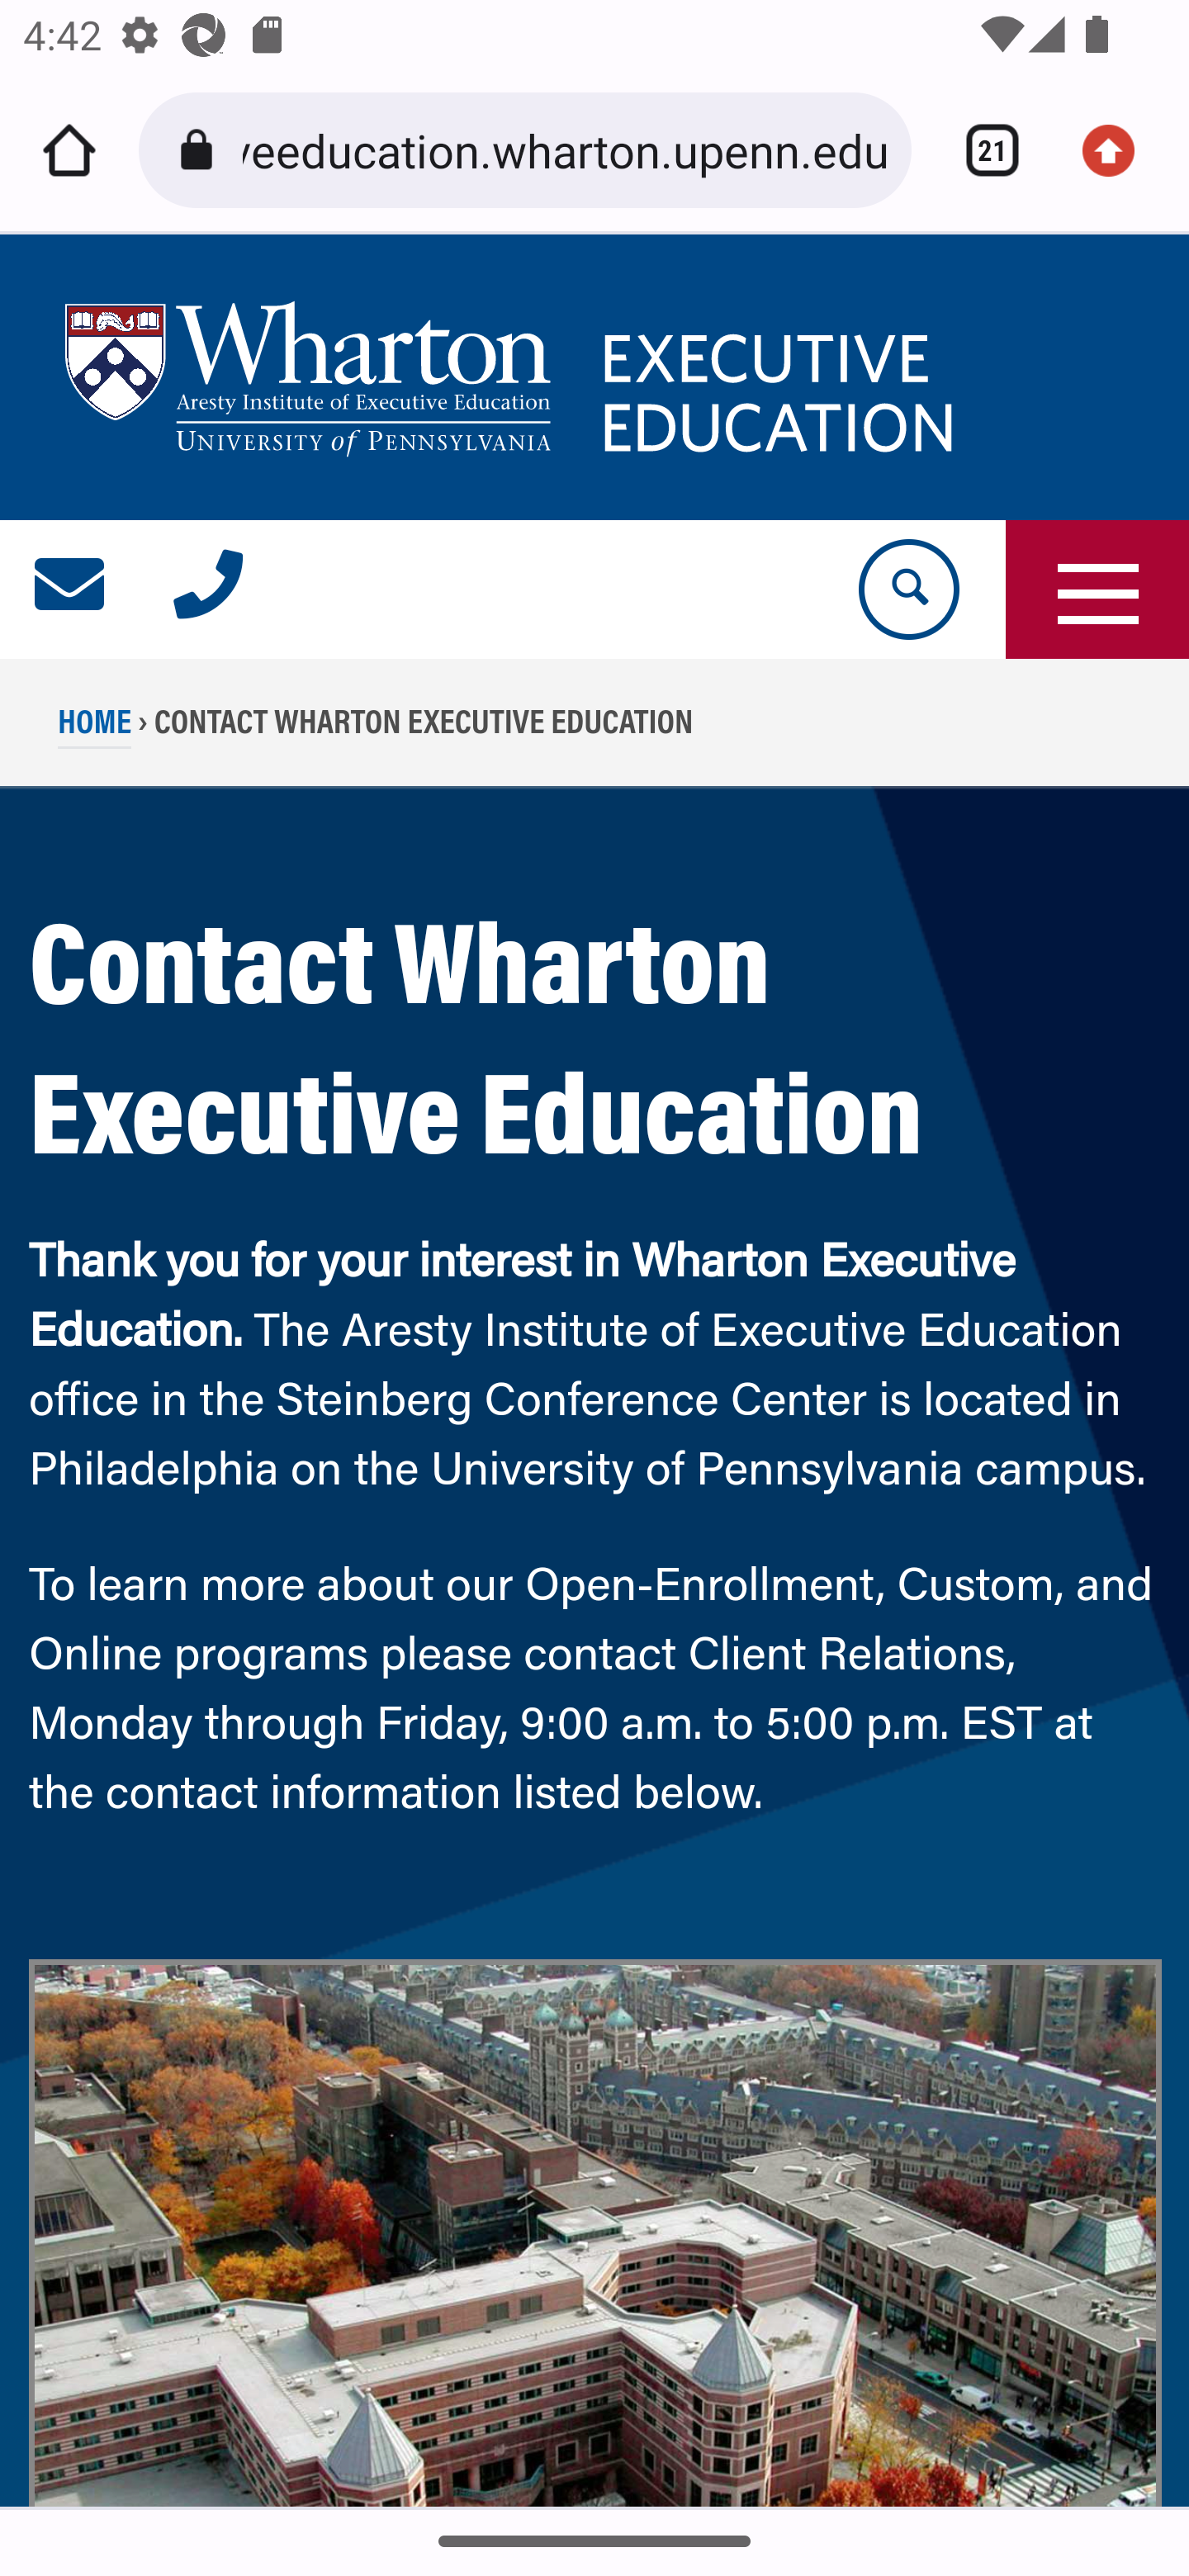  Describe the element at coordinates (981, 150) in the screenshot. I see `Switch or close tabs` at that location.